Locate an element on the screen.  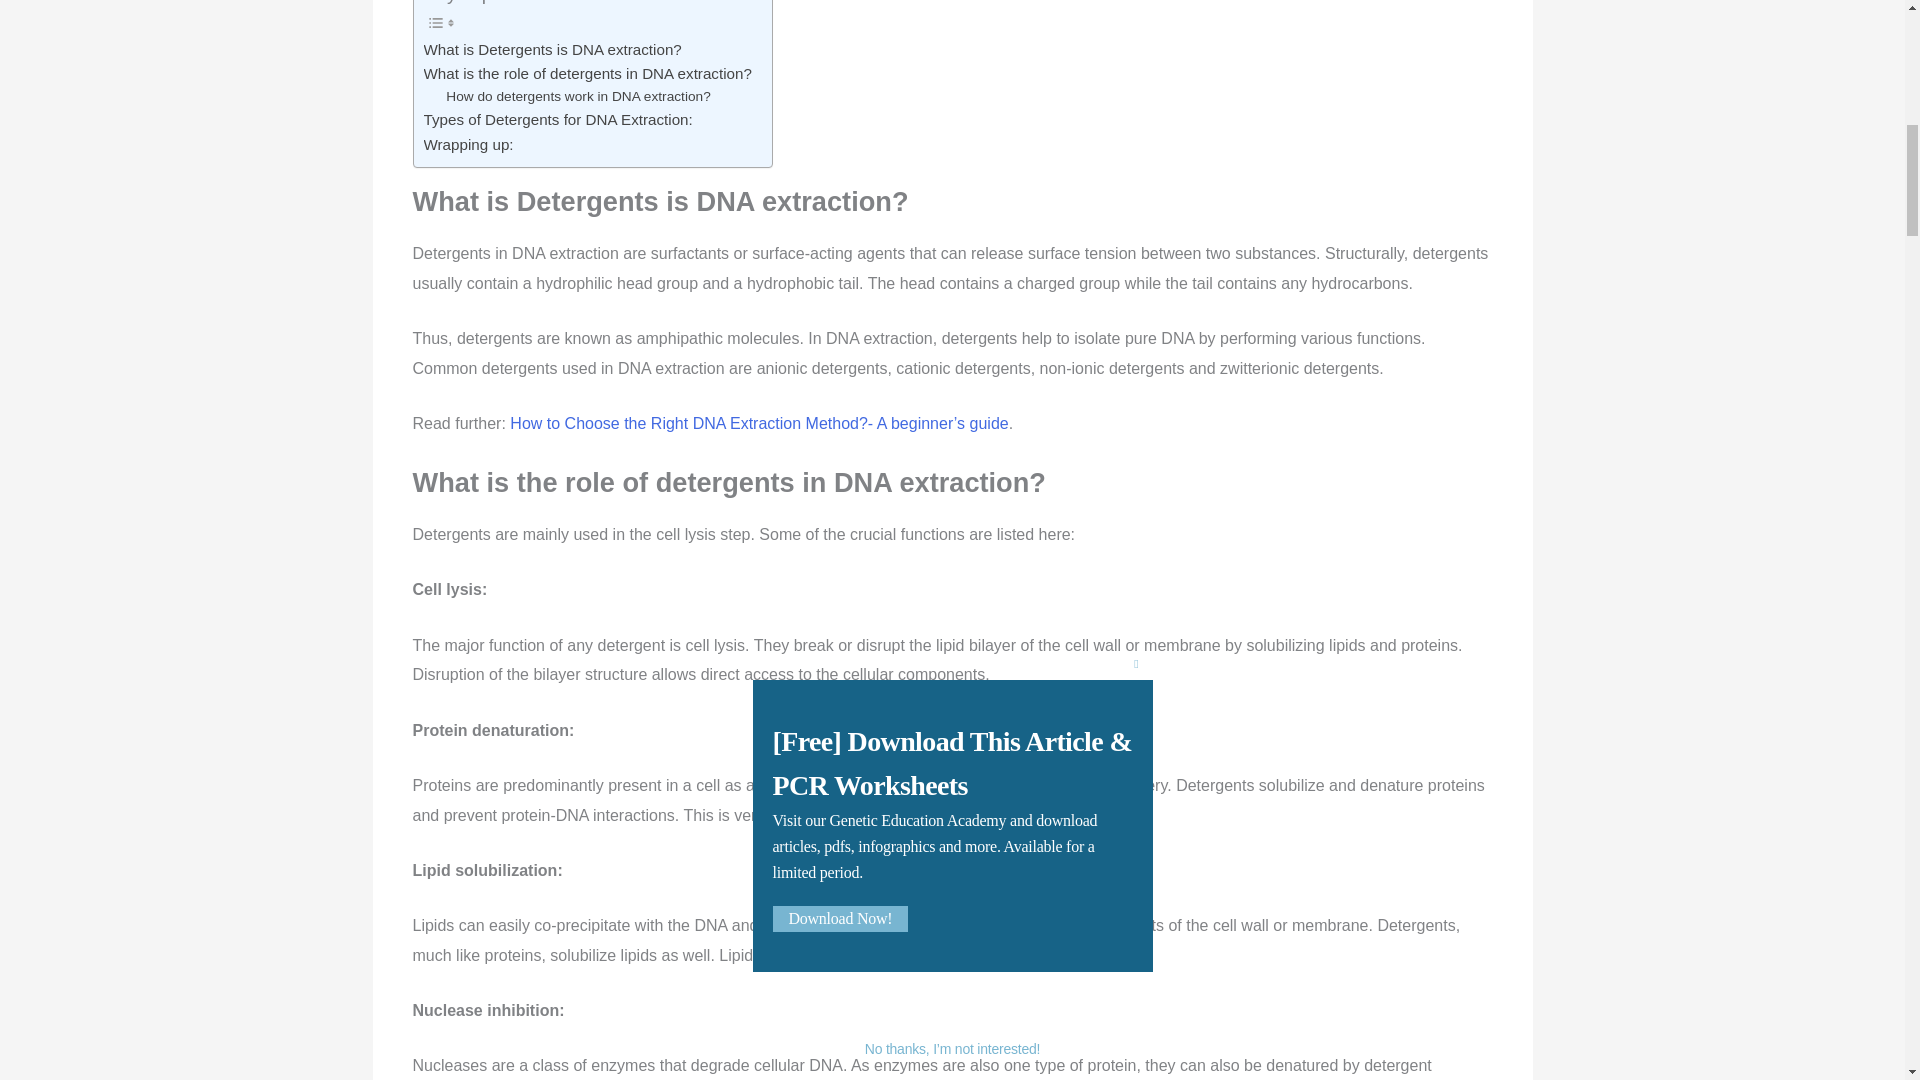
Types of Detergents for DNA Extraction:  is located at coordinates (561, 120).